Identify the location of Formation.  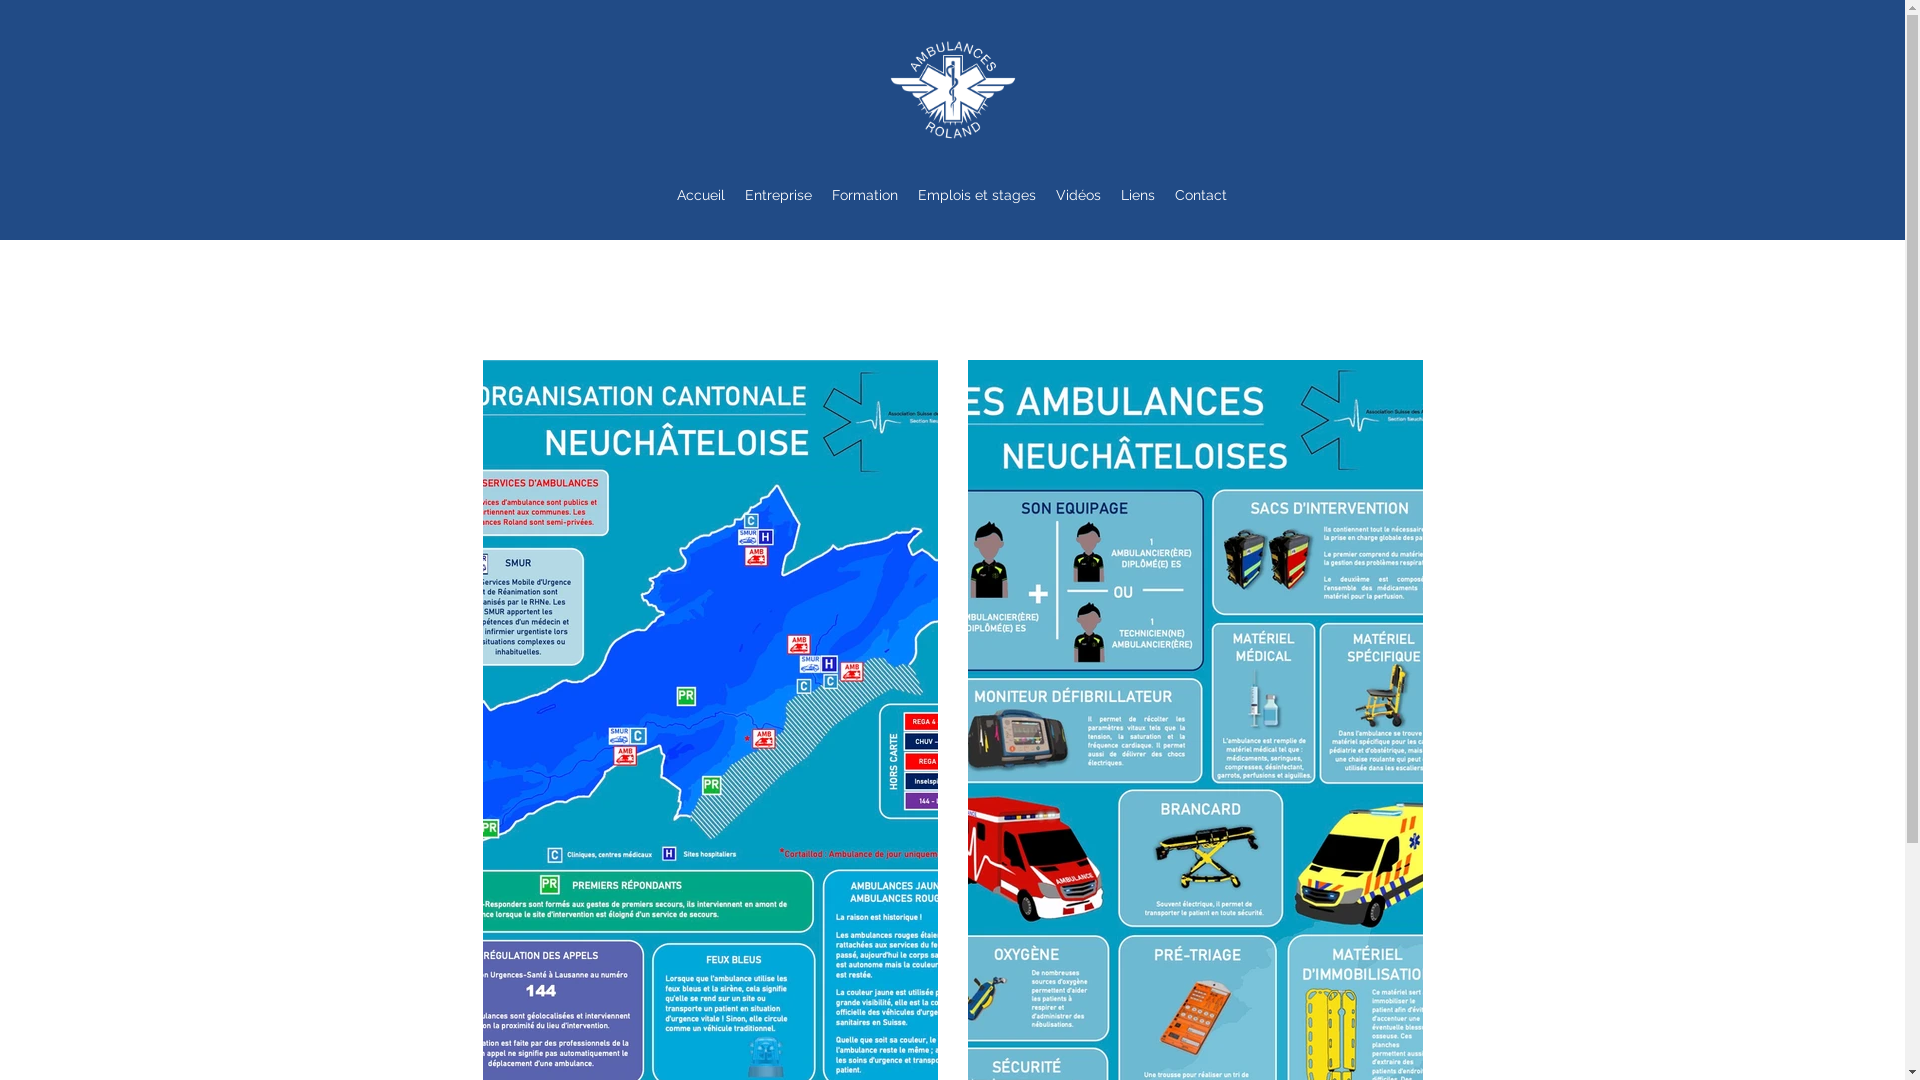
(865, 195).